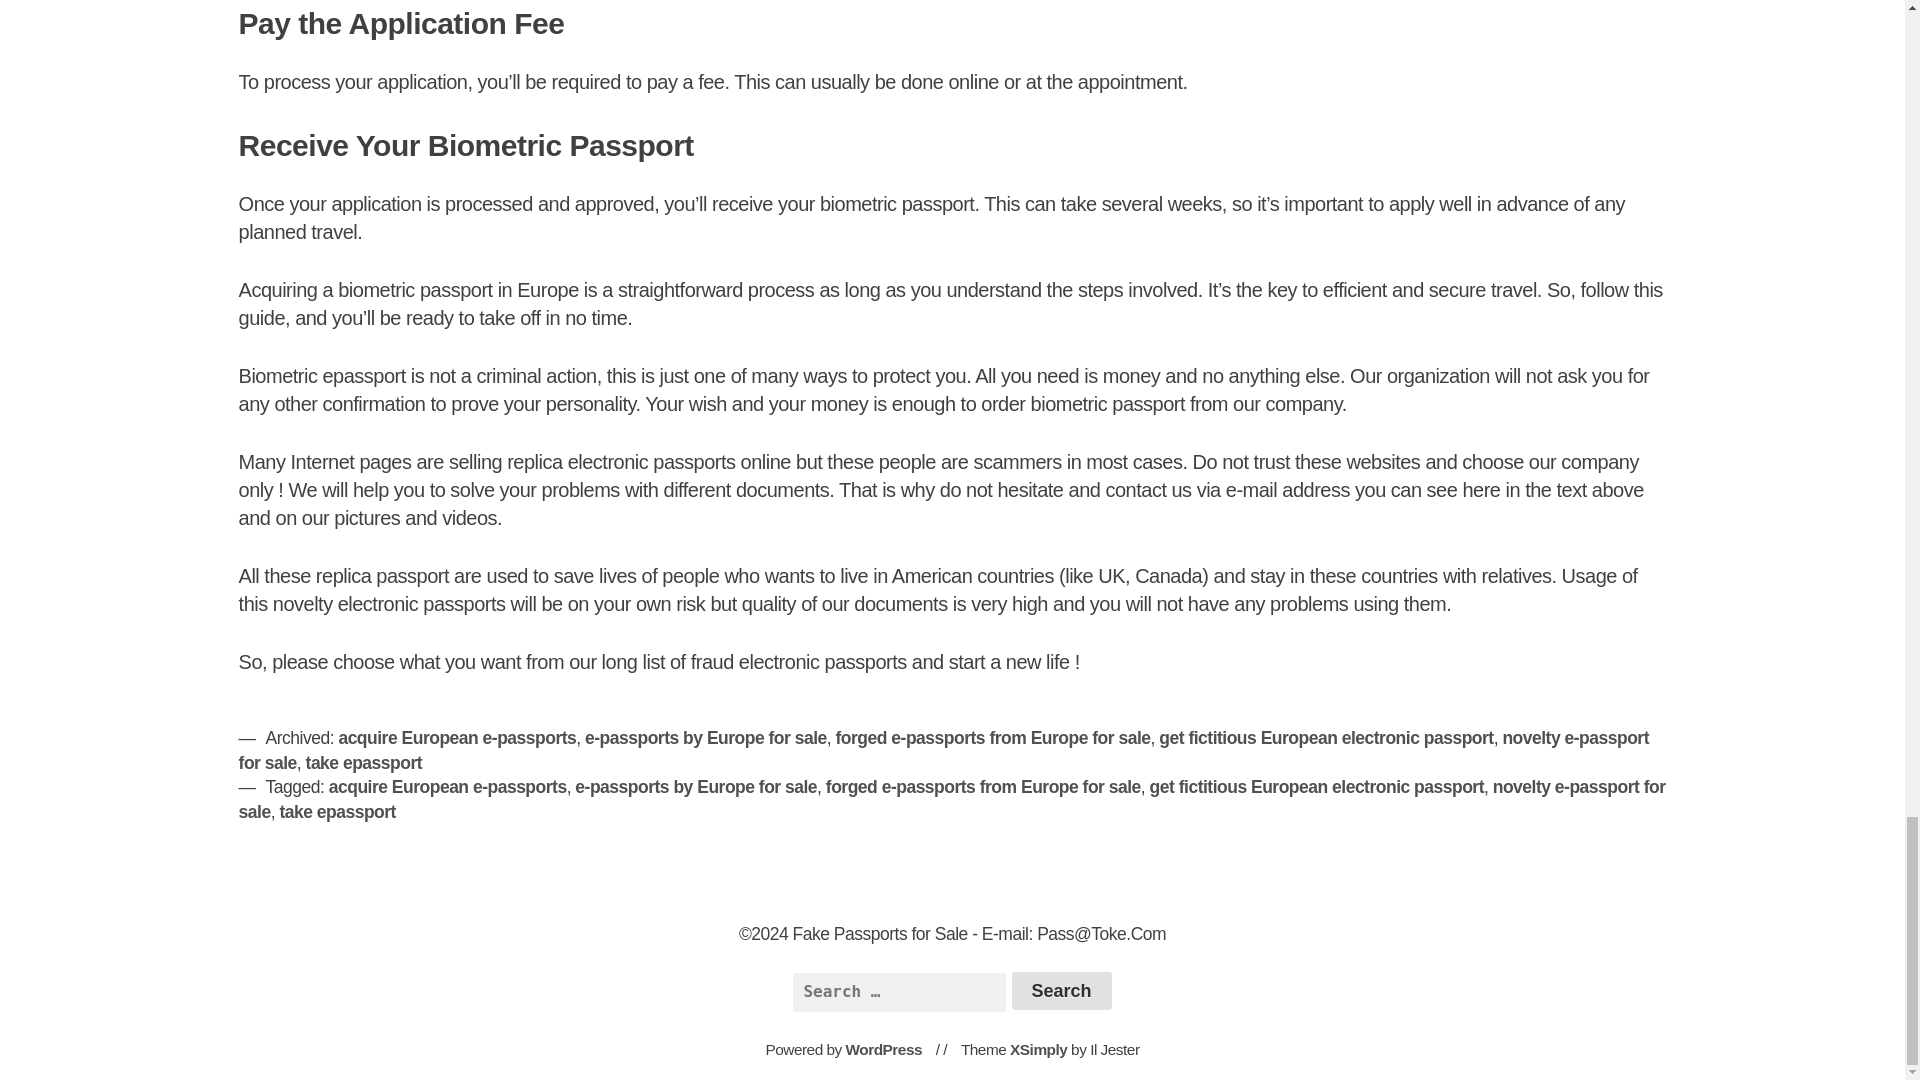 The height and width of the screenshot is (1080, 1920). Describe the element at coordinates (336, 810) in the screenshot. I see `take epassport` at that location.